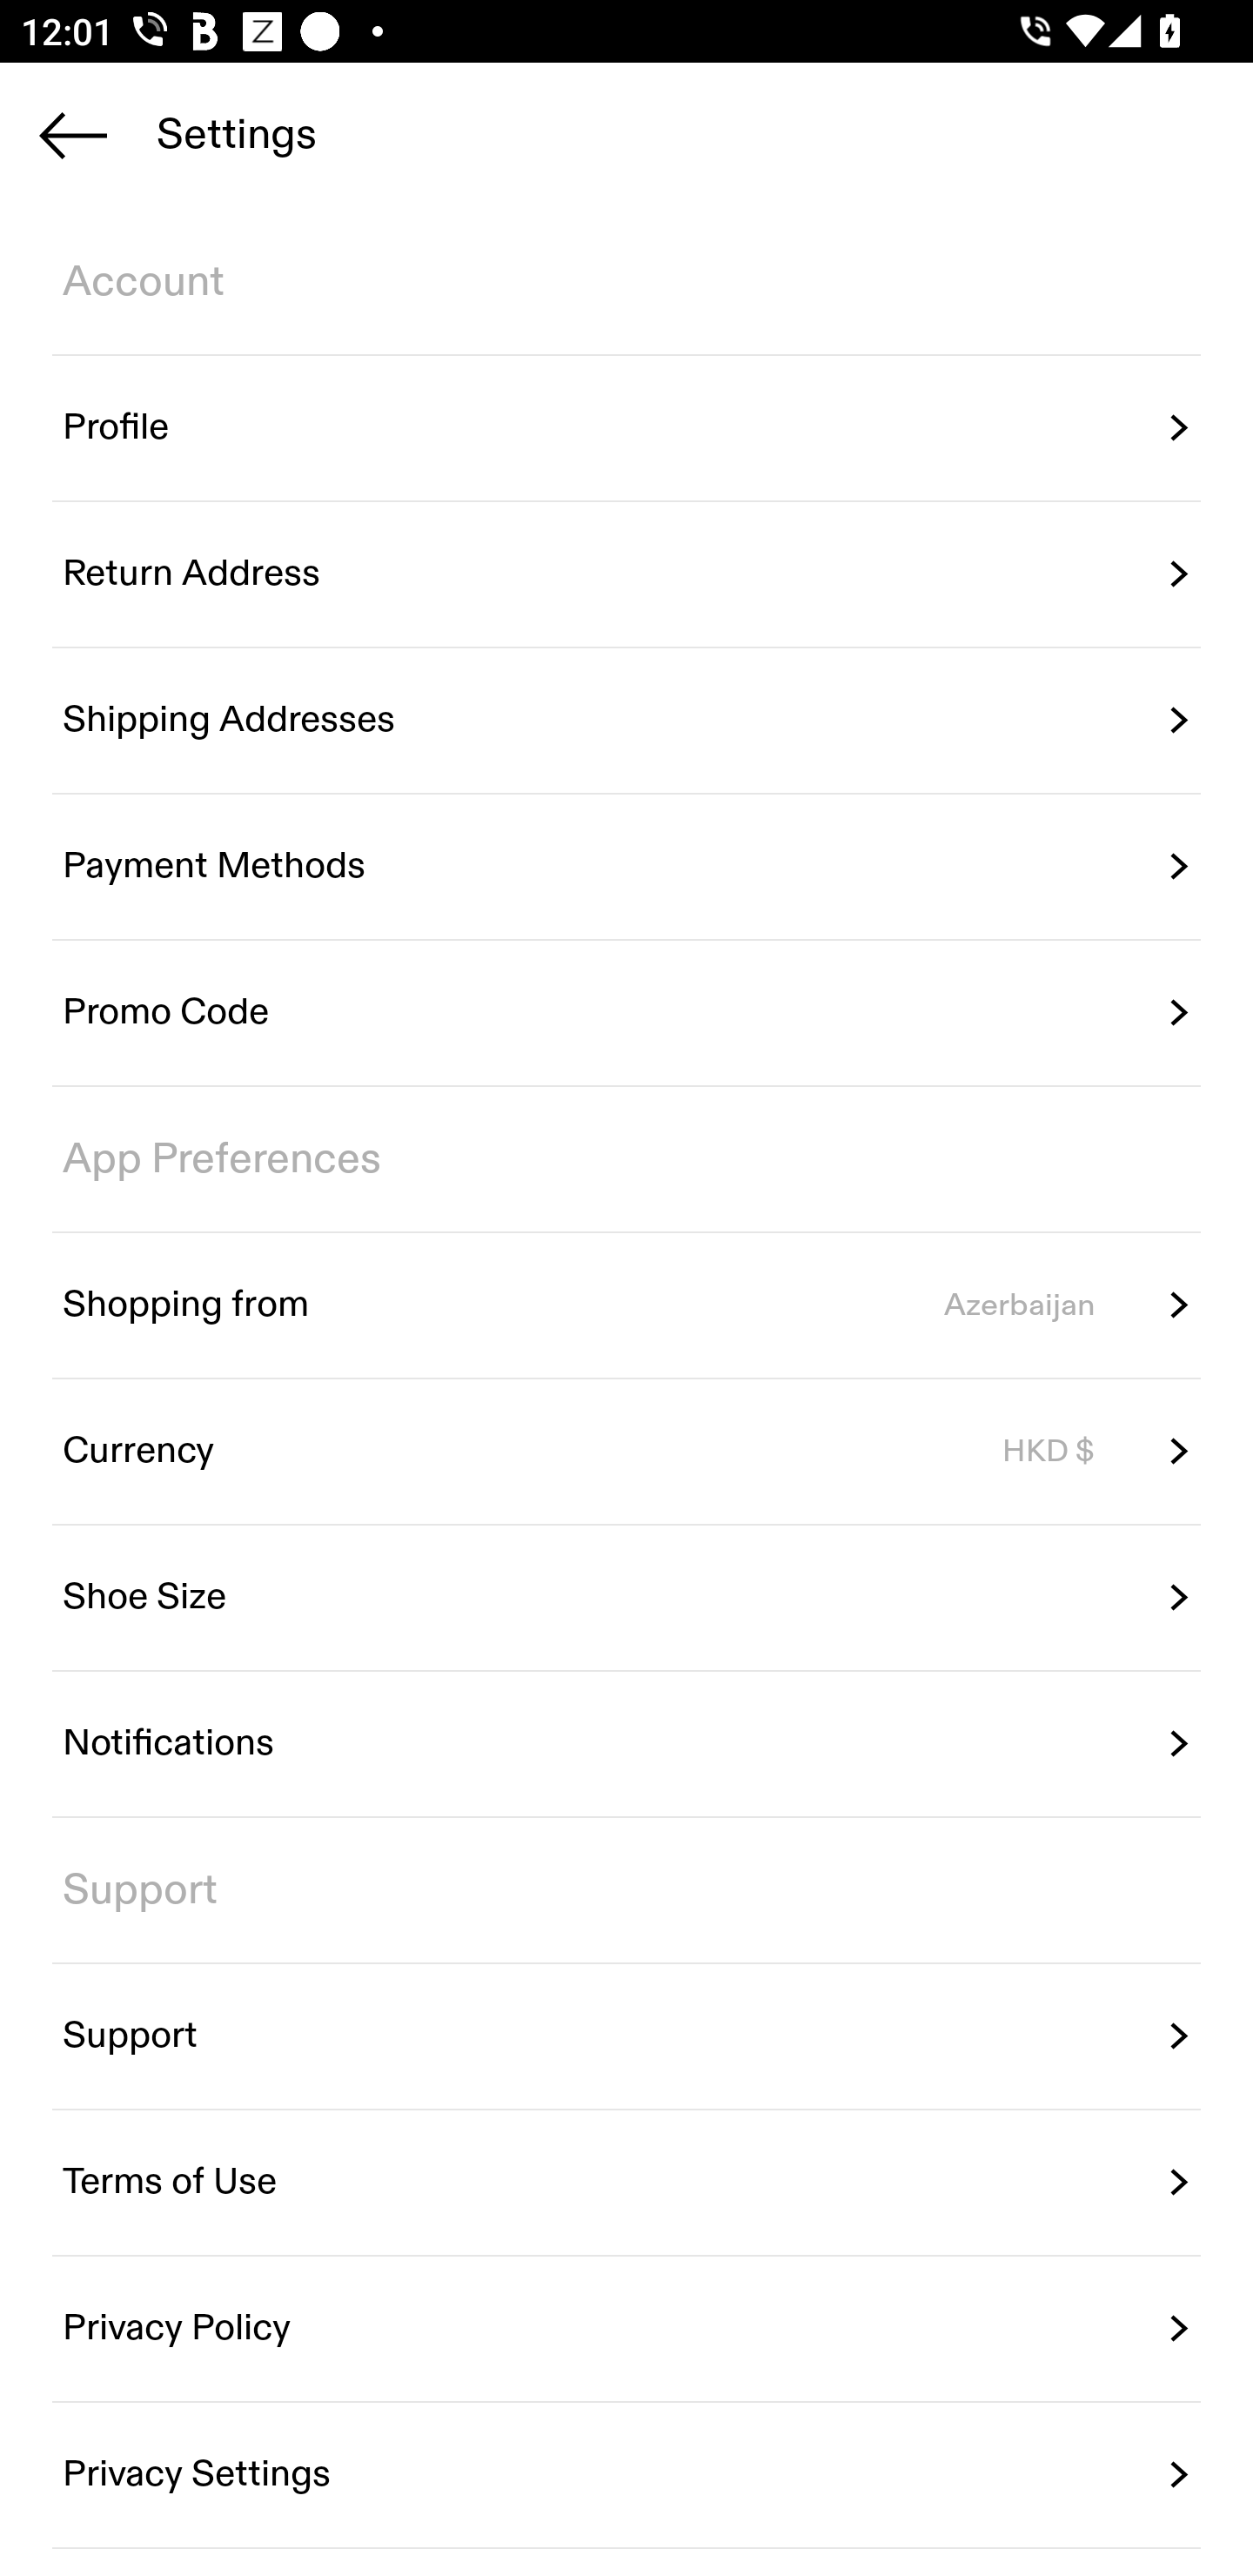  I want to click on Currency HKD $, so click(626, 1452).